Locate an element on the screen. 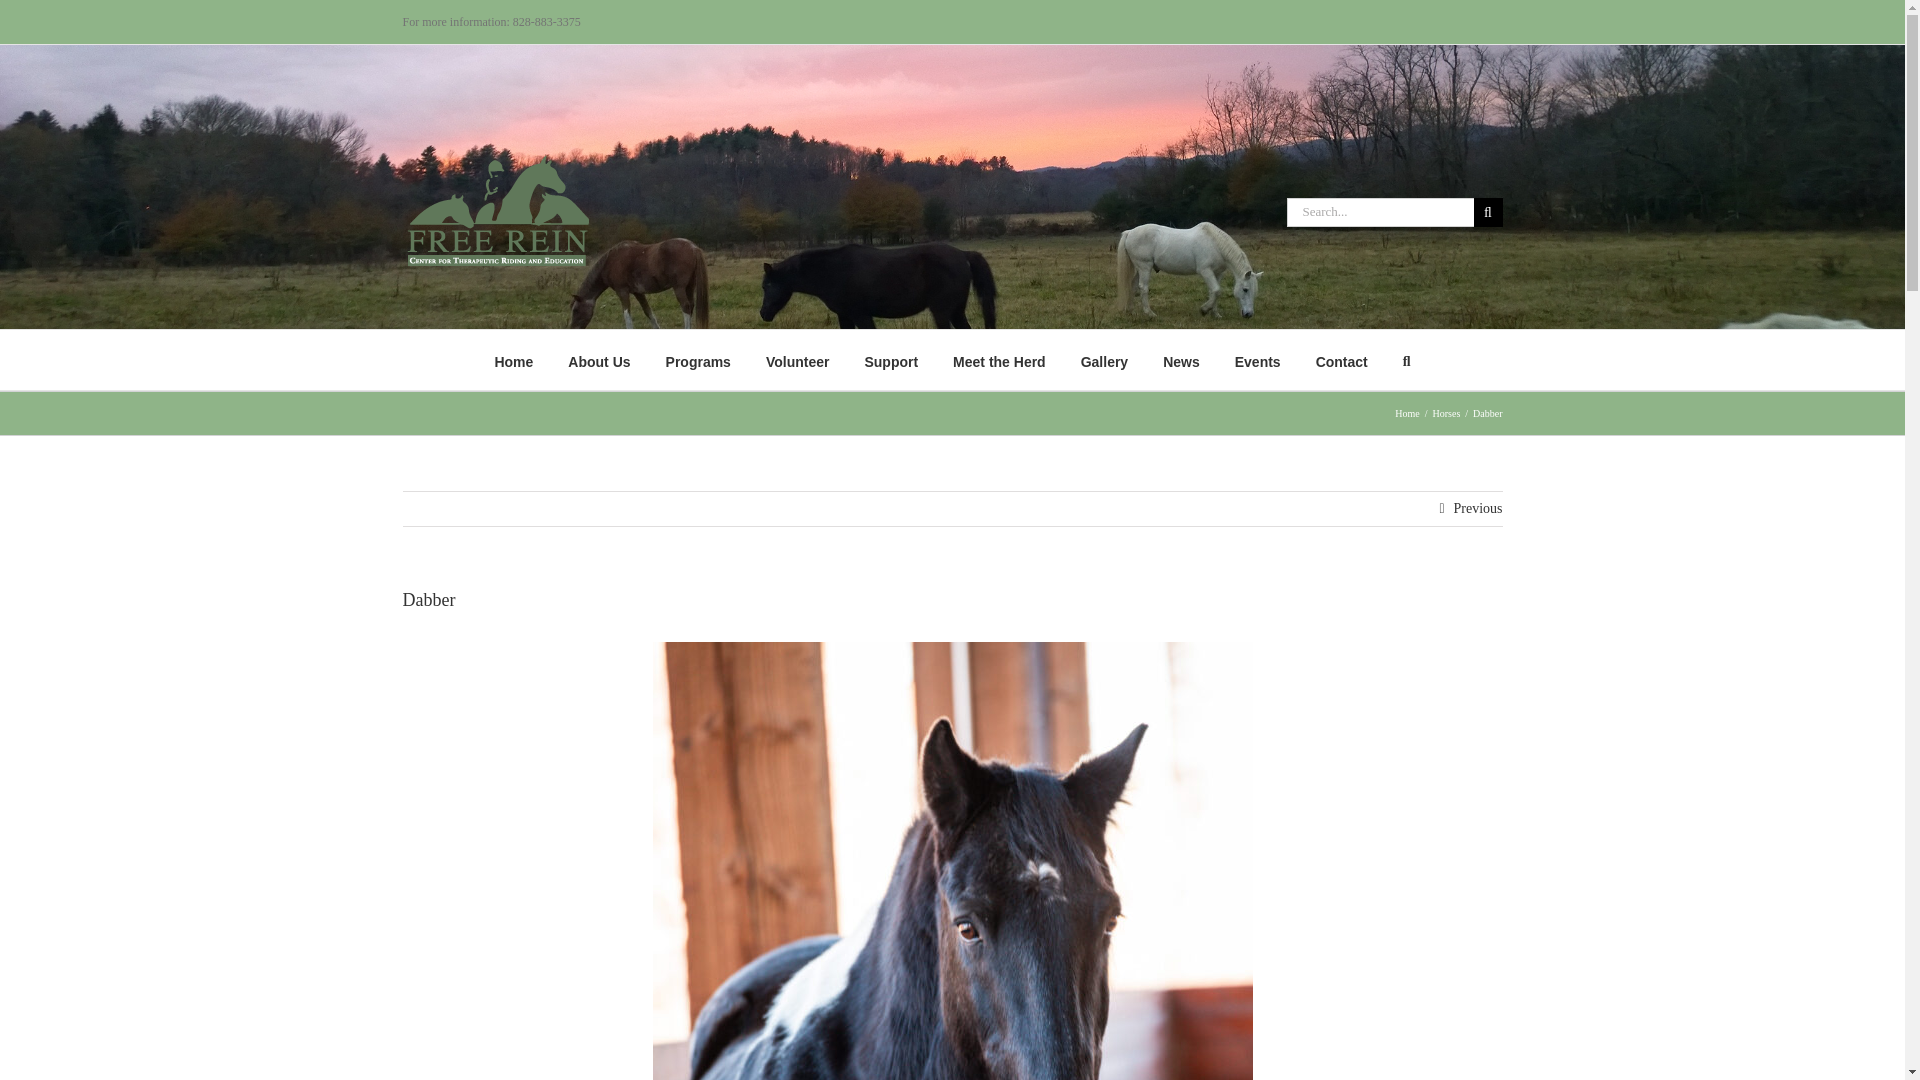 Image resolution: width=1920 pixels, height=1080 pixels. About Us is located at coordinates (598, 360).